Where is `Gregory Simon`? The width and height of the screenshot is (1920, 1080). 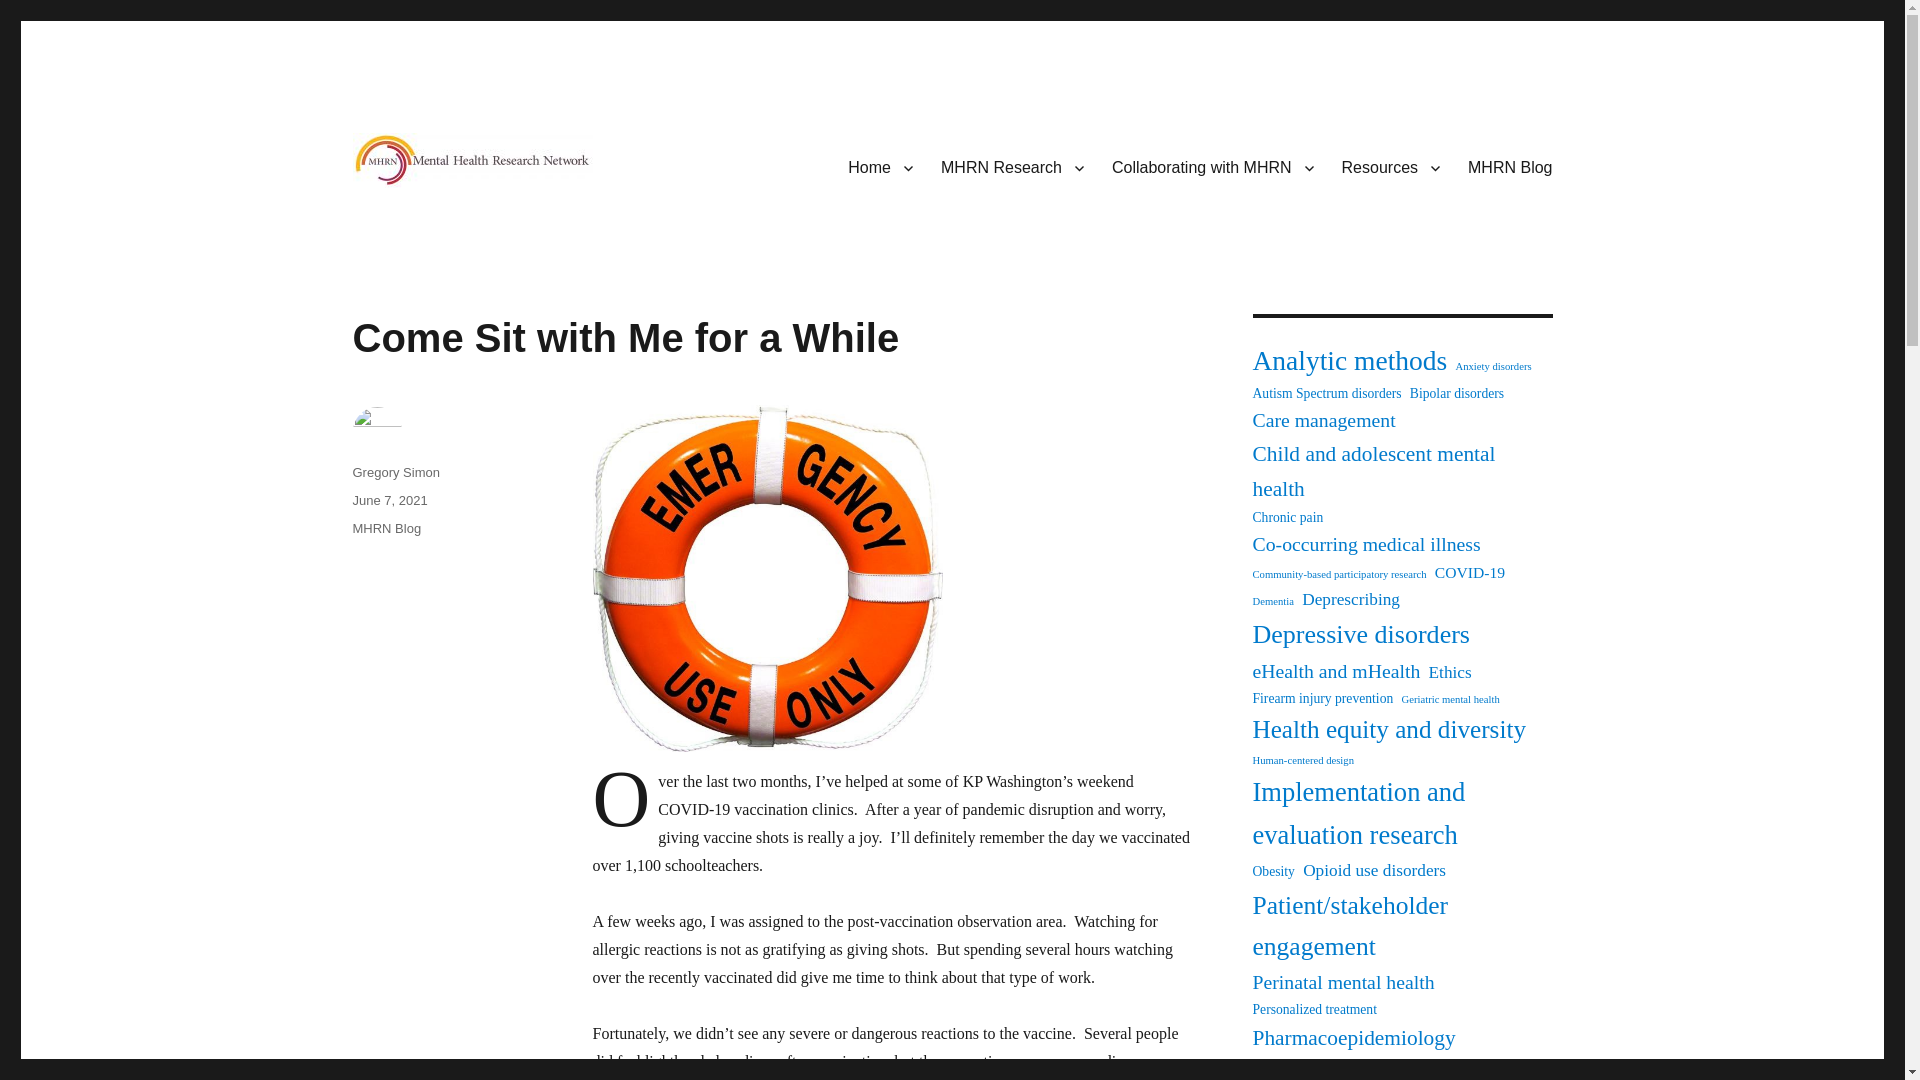
Gregory Simon is located at coordinates (395, 472).